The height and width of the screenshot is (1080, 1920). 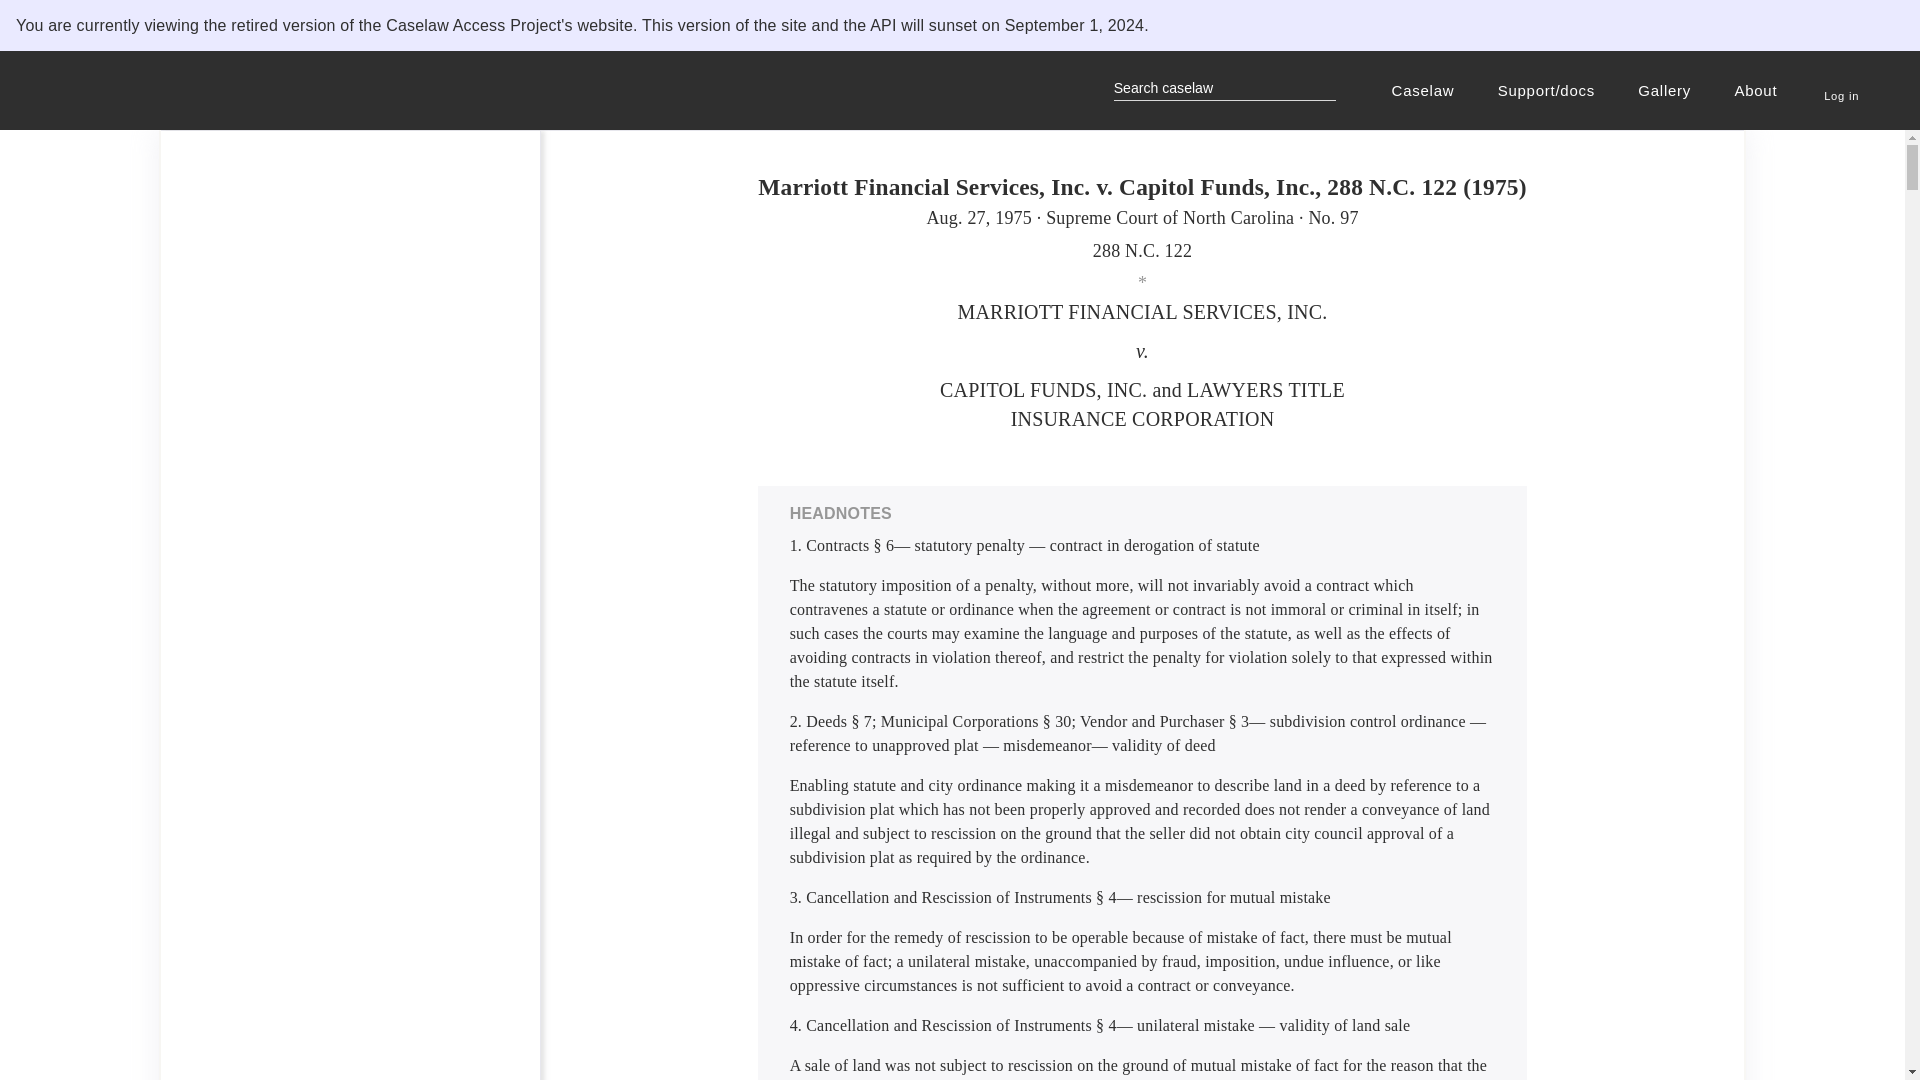 I want to click on About, so click(x=1758, y=90).